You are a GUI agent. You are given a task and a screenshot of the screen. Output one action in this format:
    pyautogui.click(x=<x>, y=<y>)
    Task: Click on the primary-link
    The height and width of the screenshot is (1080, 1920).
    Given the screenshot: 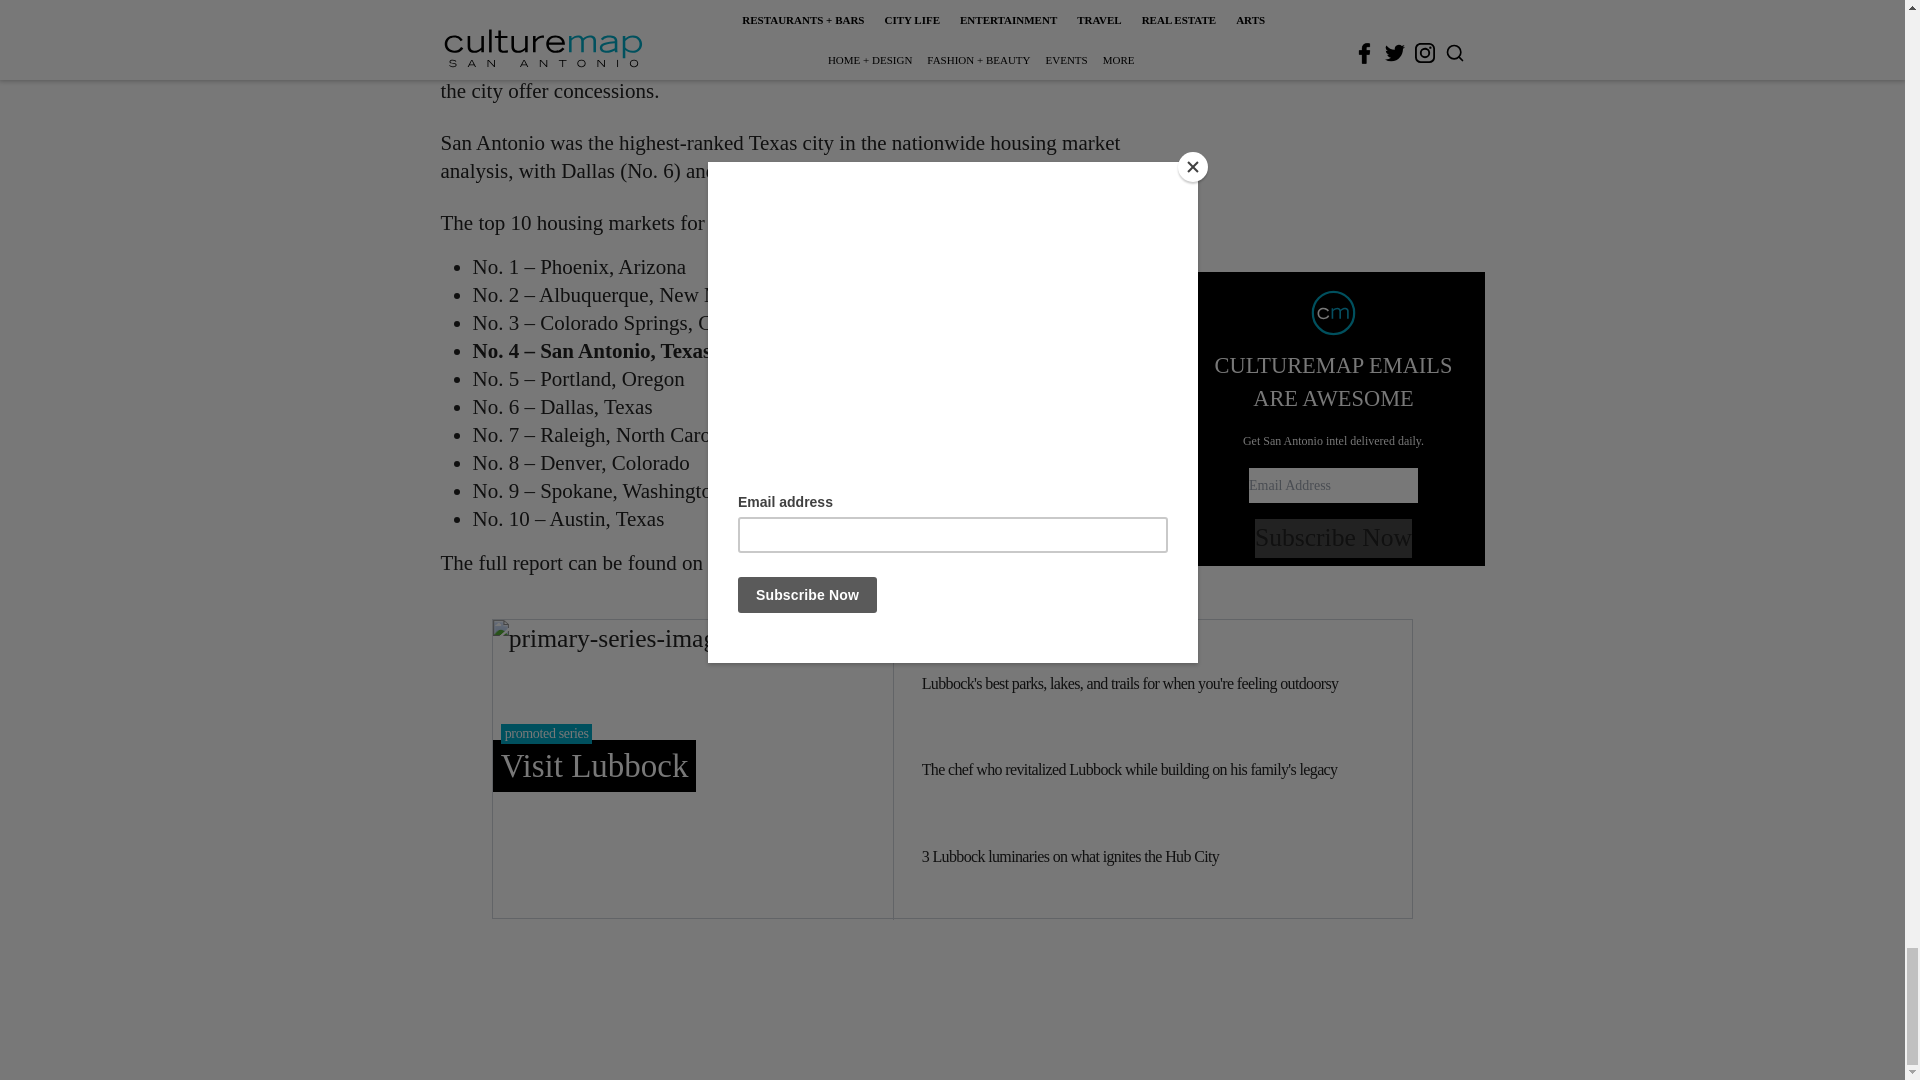 What is the action you would take?
    pyautogui.click(x=692, y=768)
    